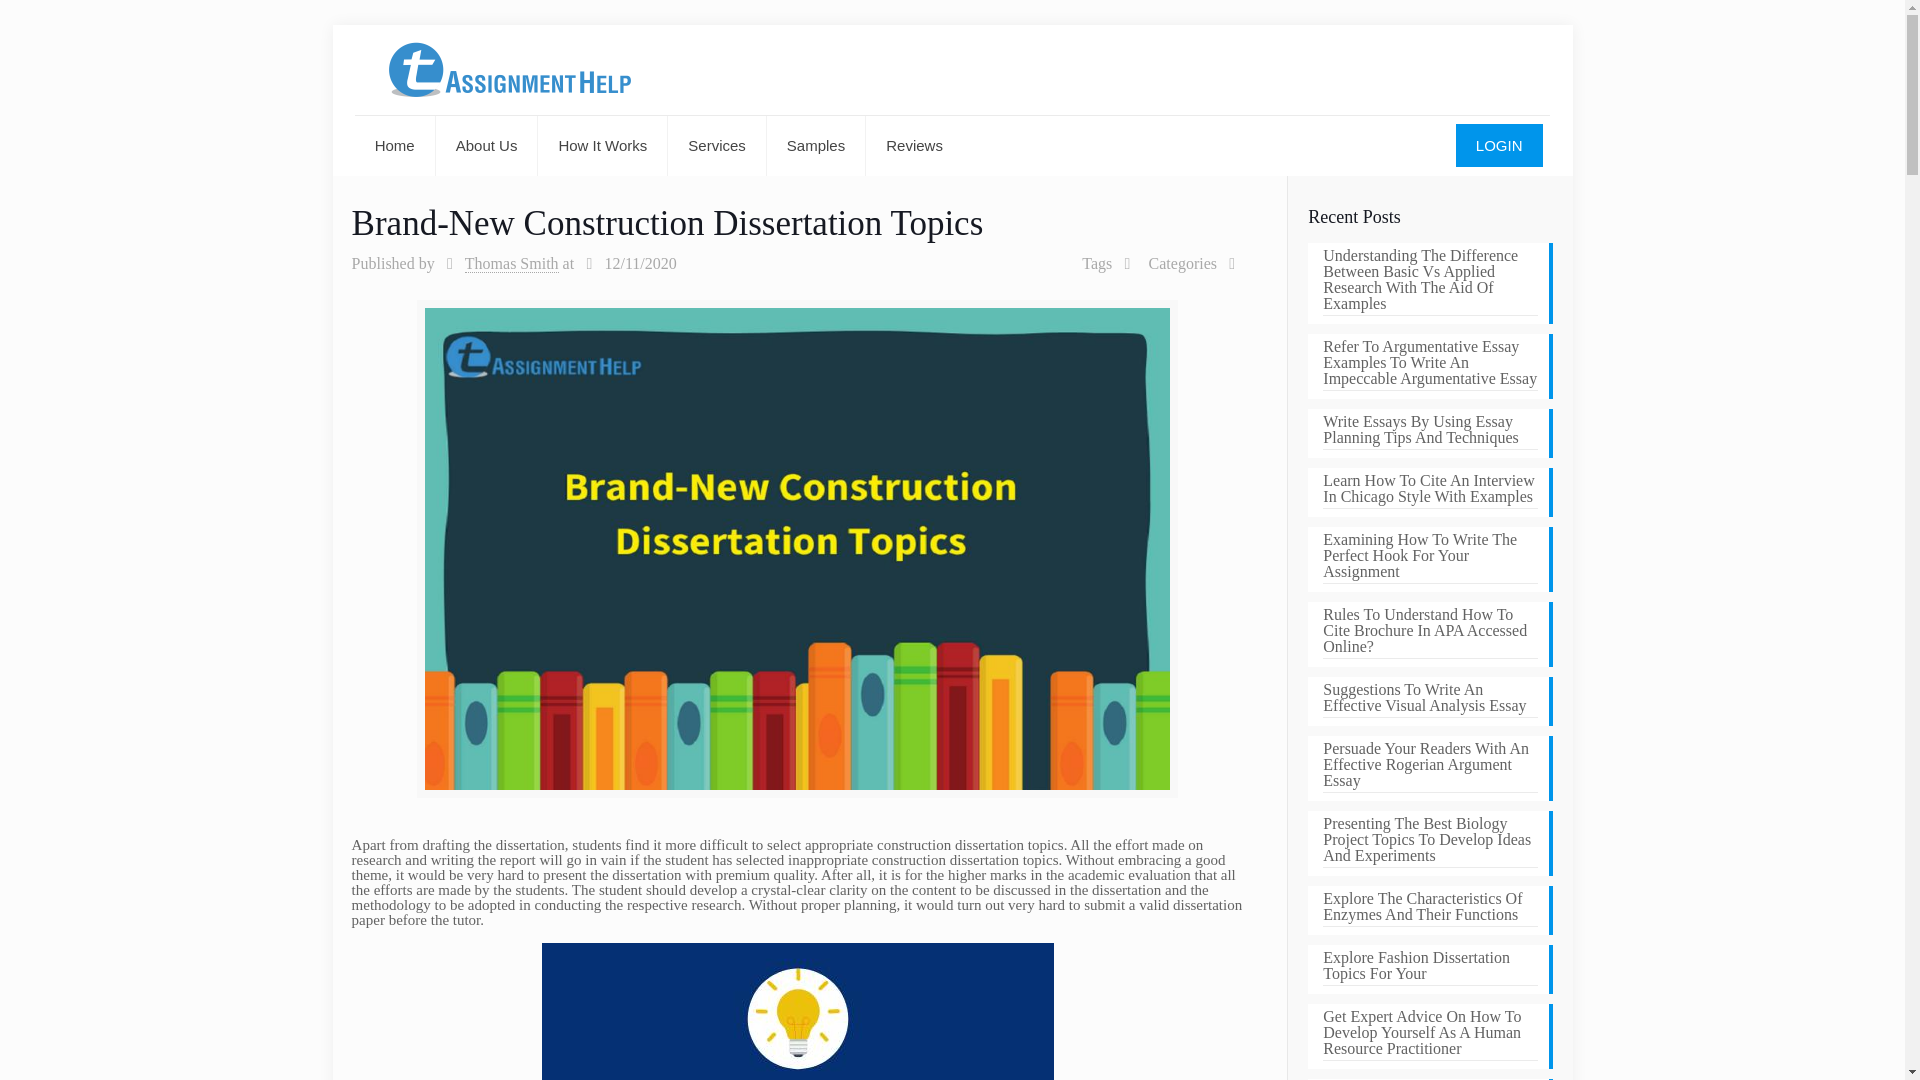 The image size is (1920, 1080). What do you see at coordinates (717, 146) in the screenshot?
I see `Services` at bounding box center [717, 146].